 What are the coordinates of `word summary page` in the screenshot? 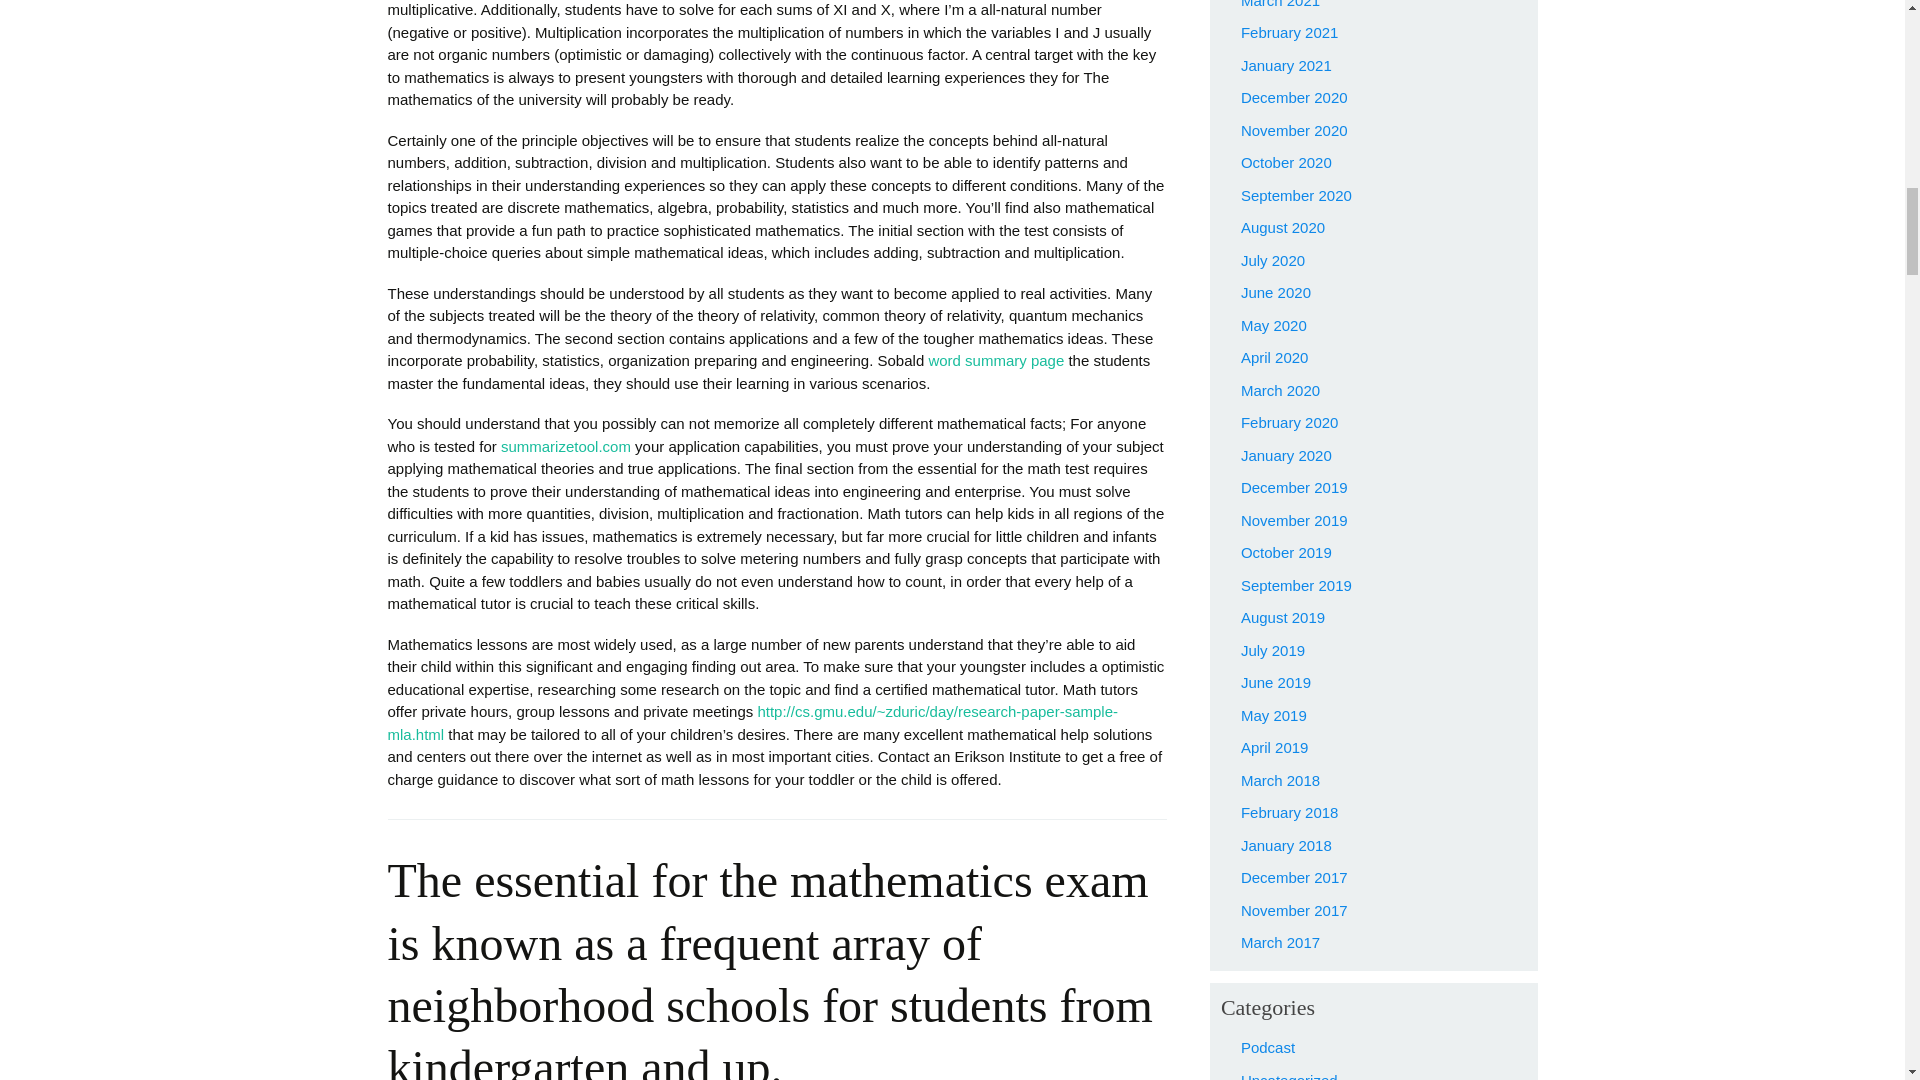 It's located at (995, 360).